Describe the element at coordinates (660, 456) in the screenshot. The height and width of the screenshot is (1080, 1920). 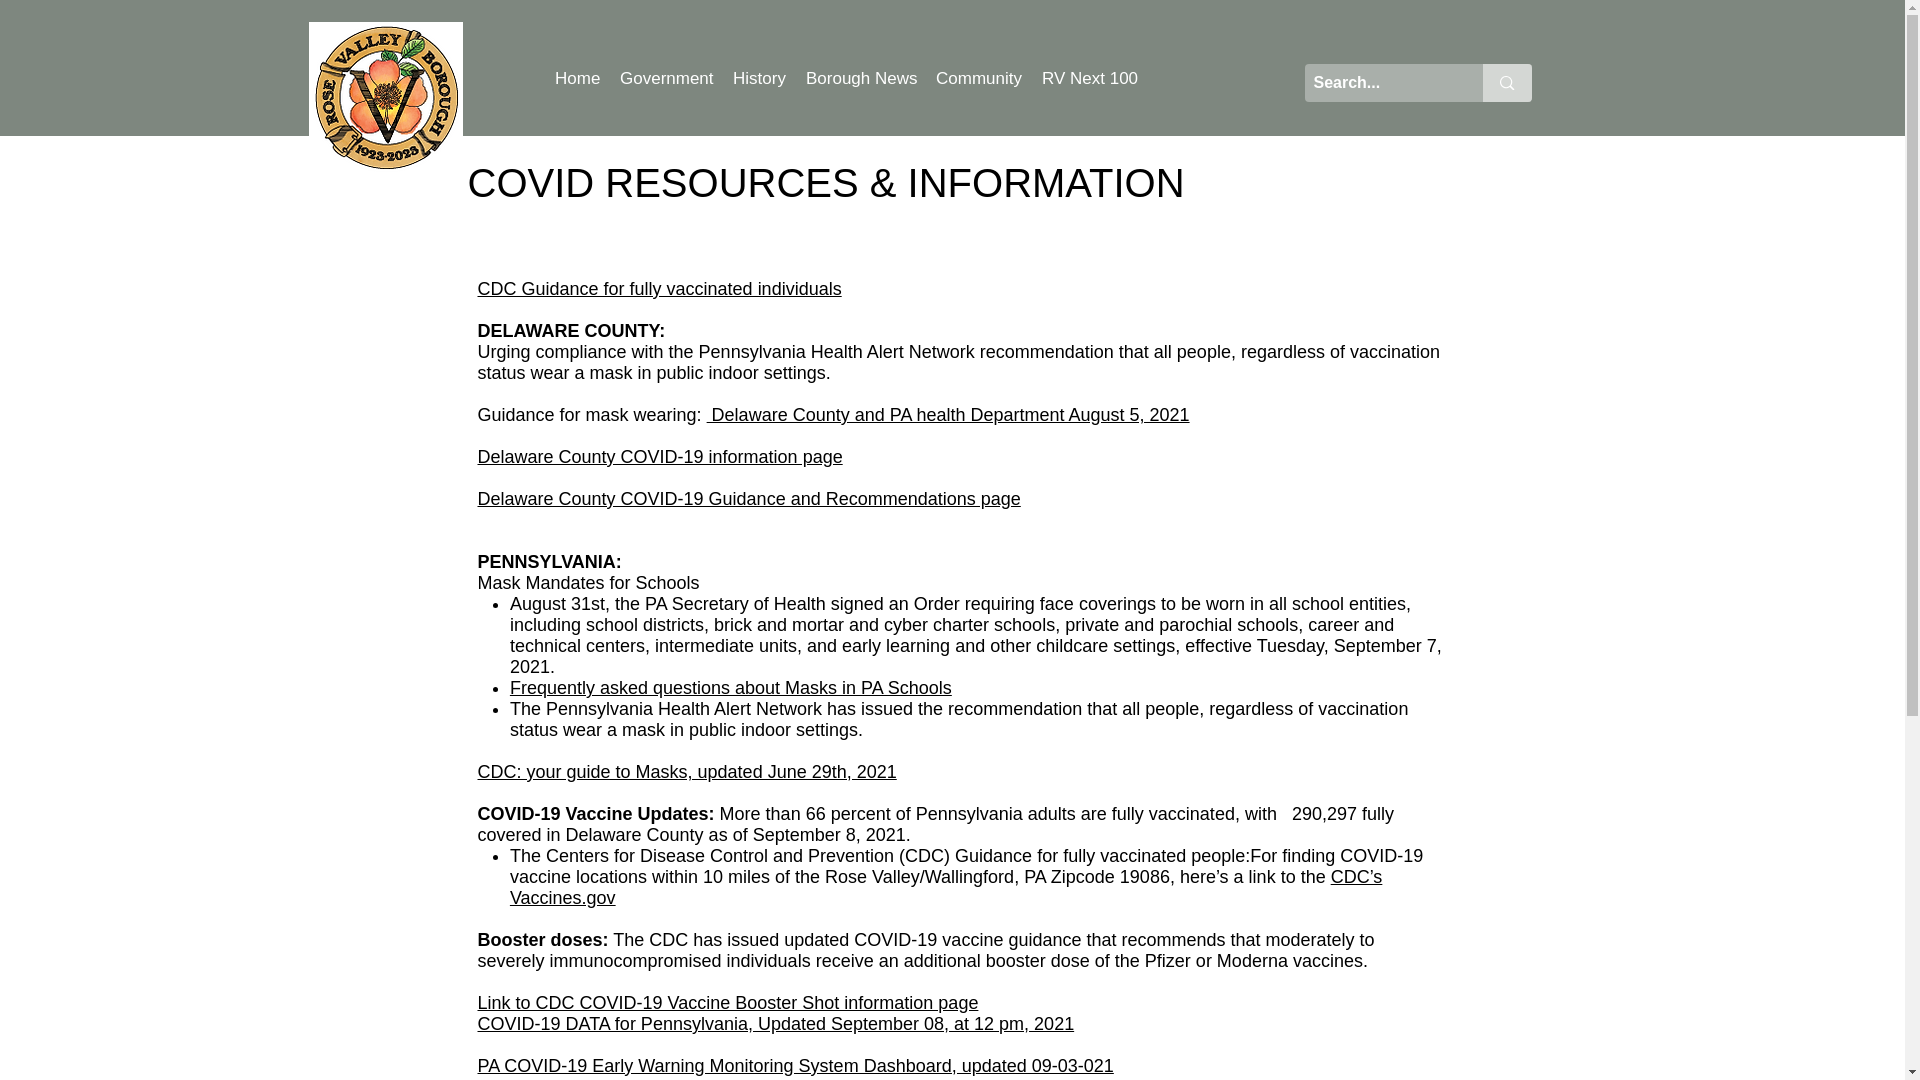
I see `Delaware County COVID-19 information page` at that location.